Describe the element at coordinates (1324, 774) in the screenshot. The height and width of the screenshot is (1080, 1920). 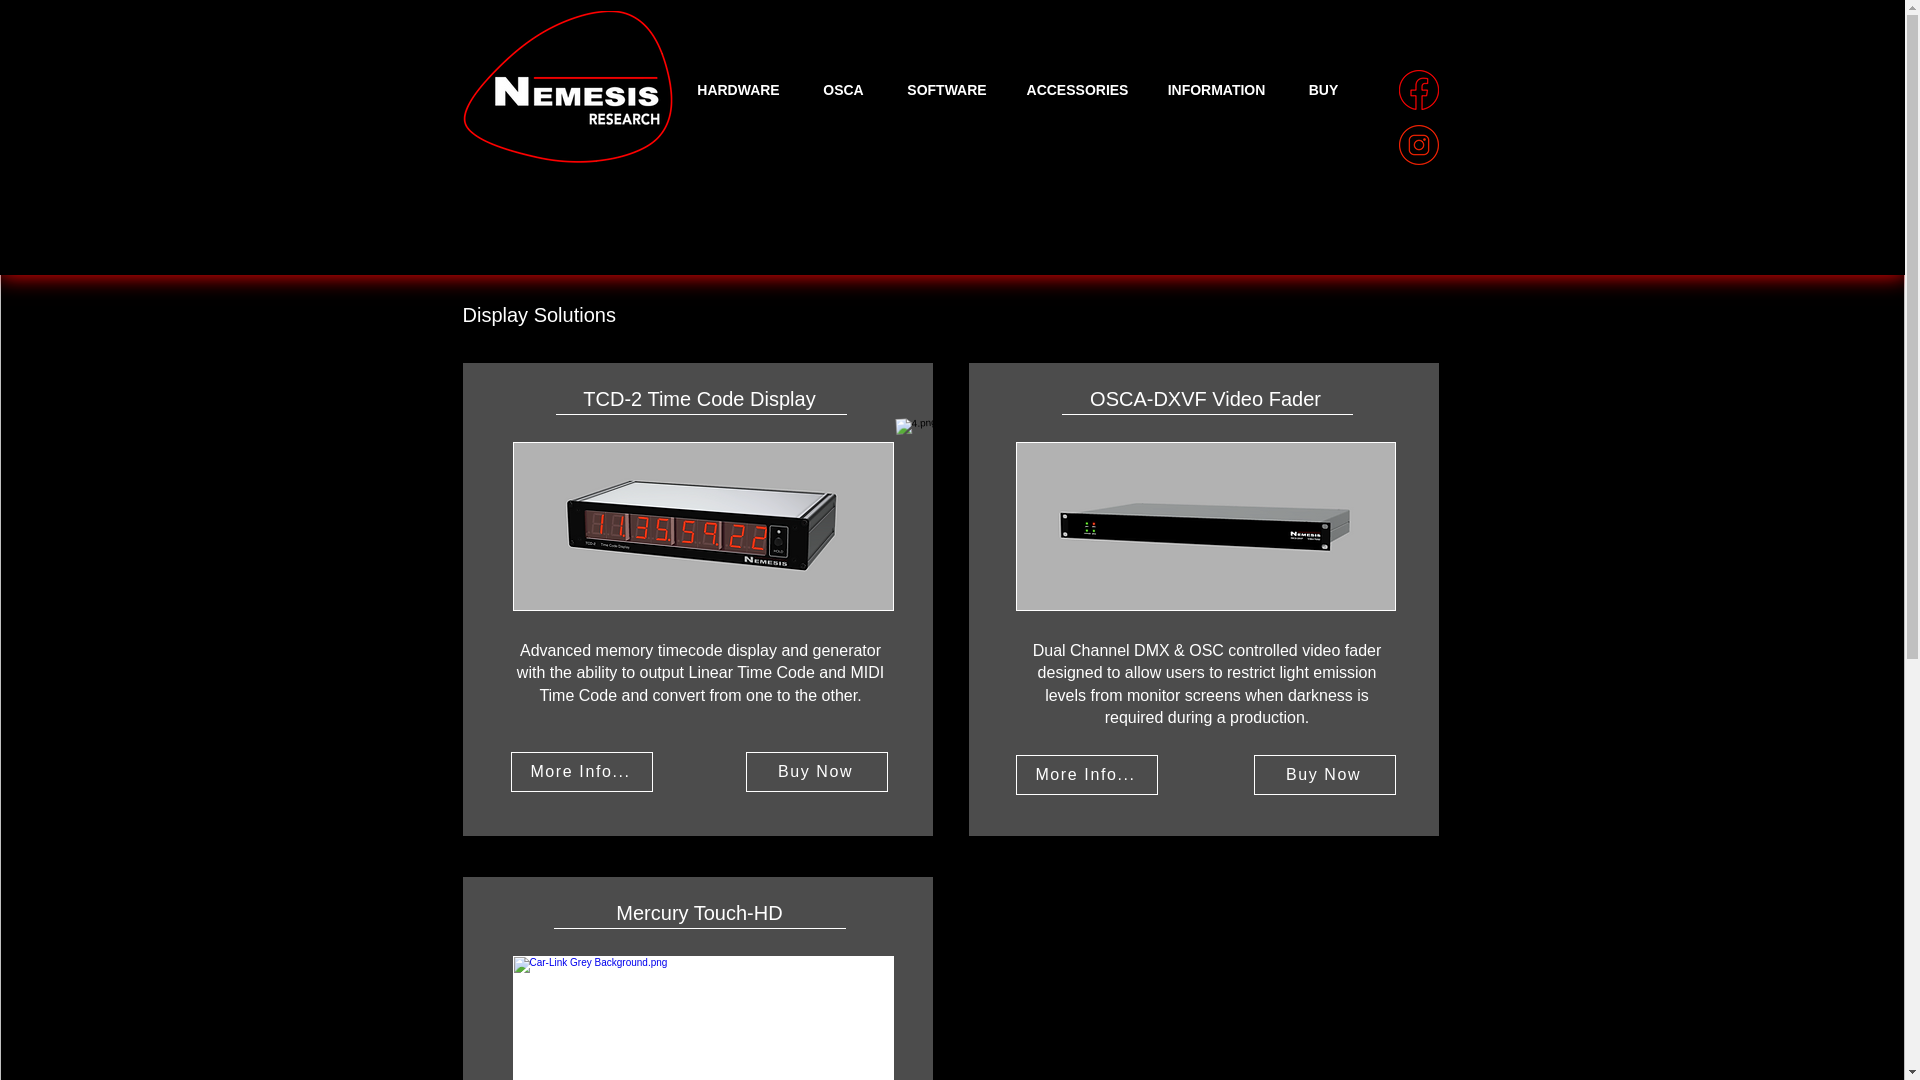
I see `Buy Now` at that location.